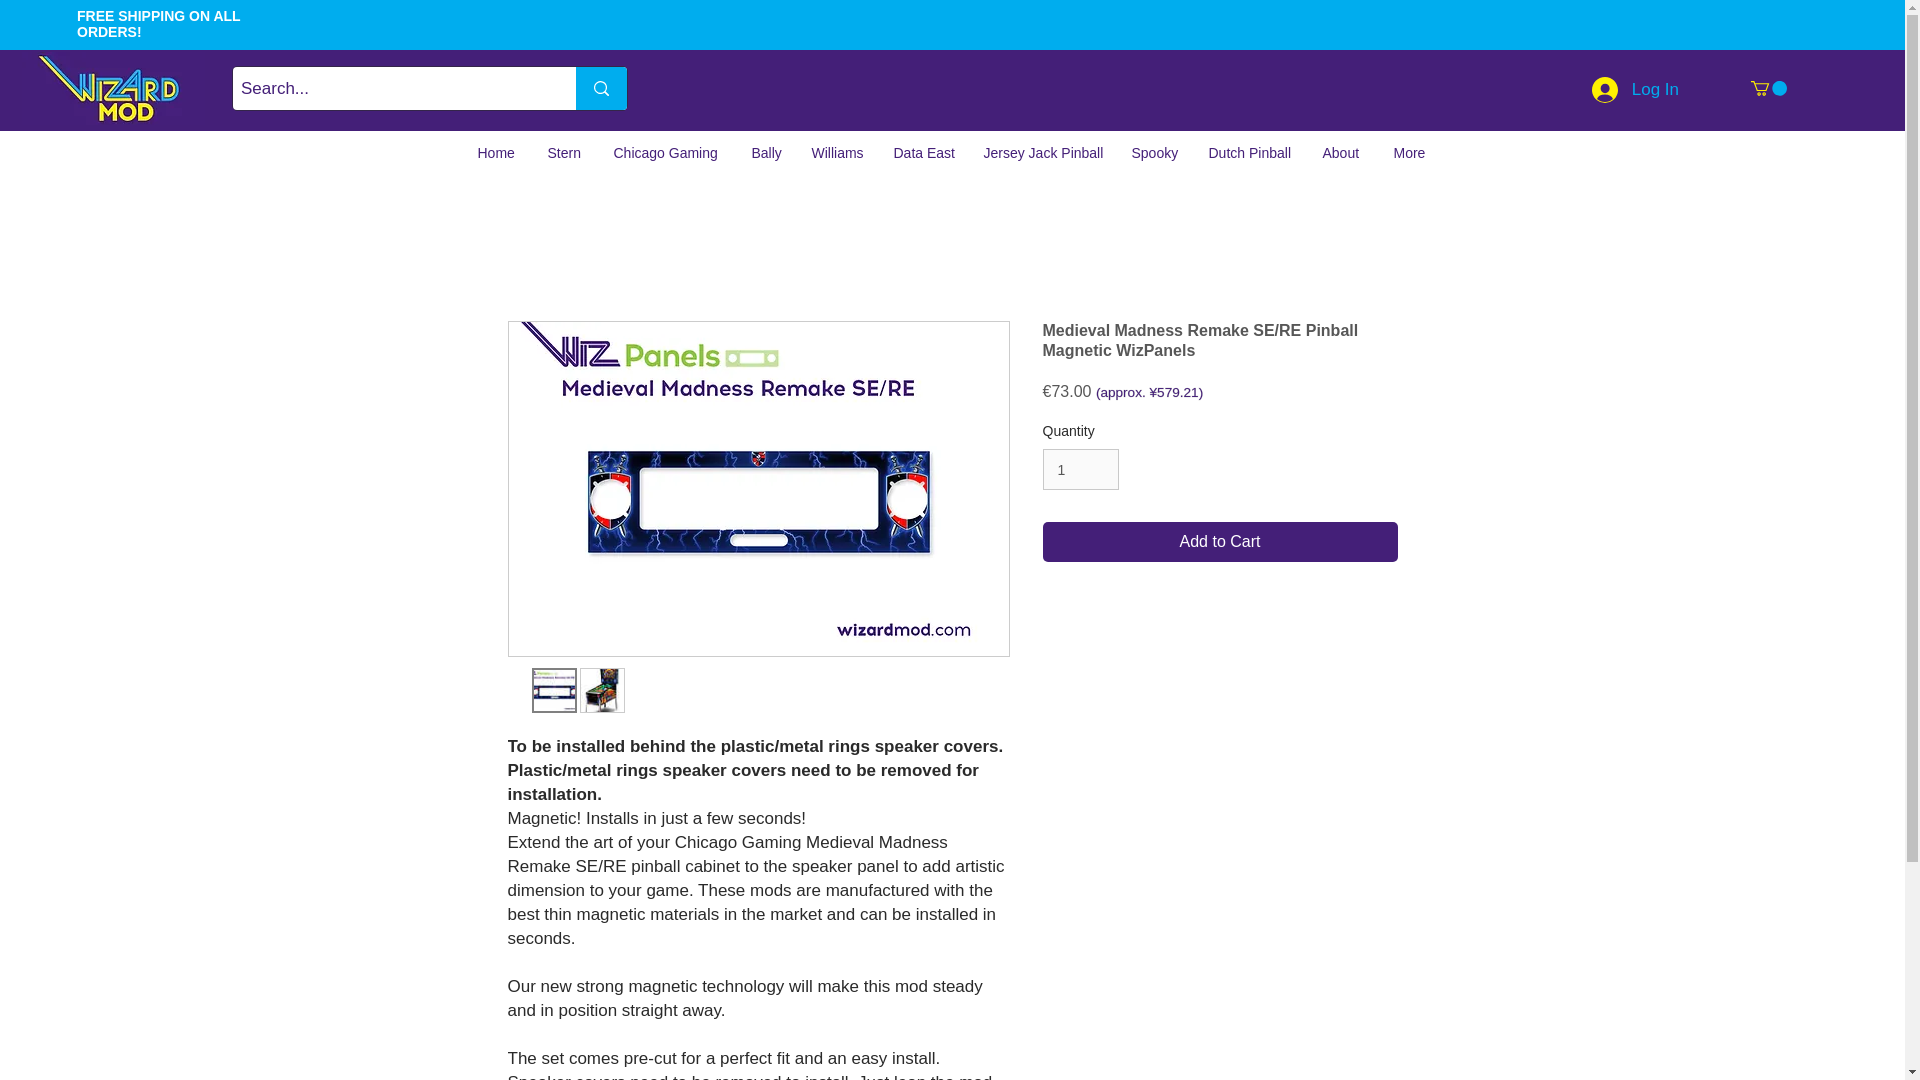 This screenshot has height=1080, width=1920. What do you see at coordinates (496, 153) in the screenshot?
I see `Home` at bounding box center [496, 153].